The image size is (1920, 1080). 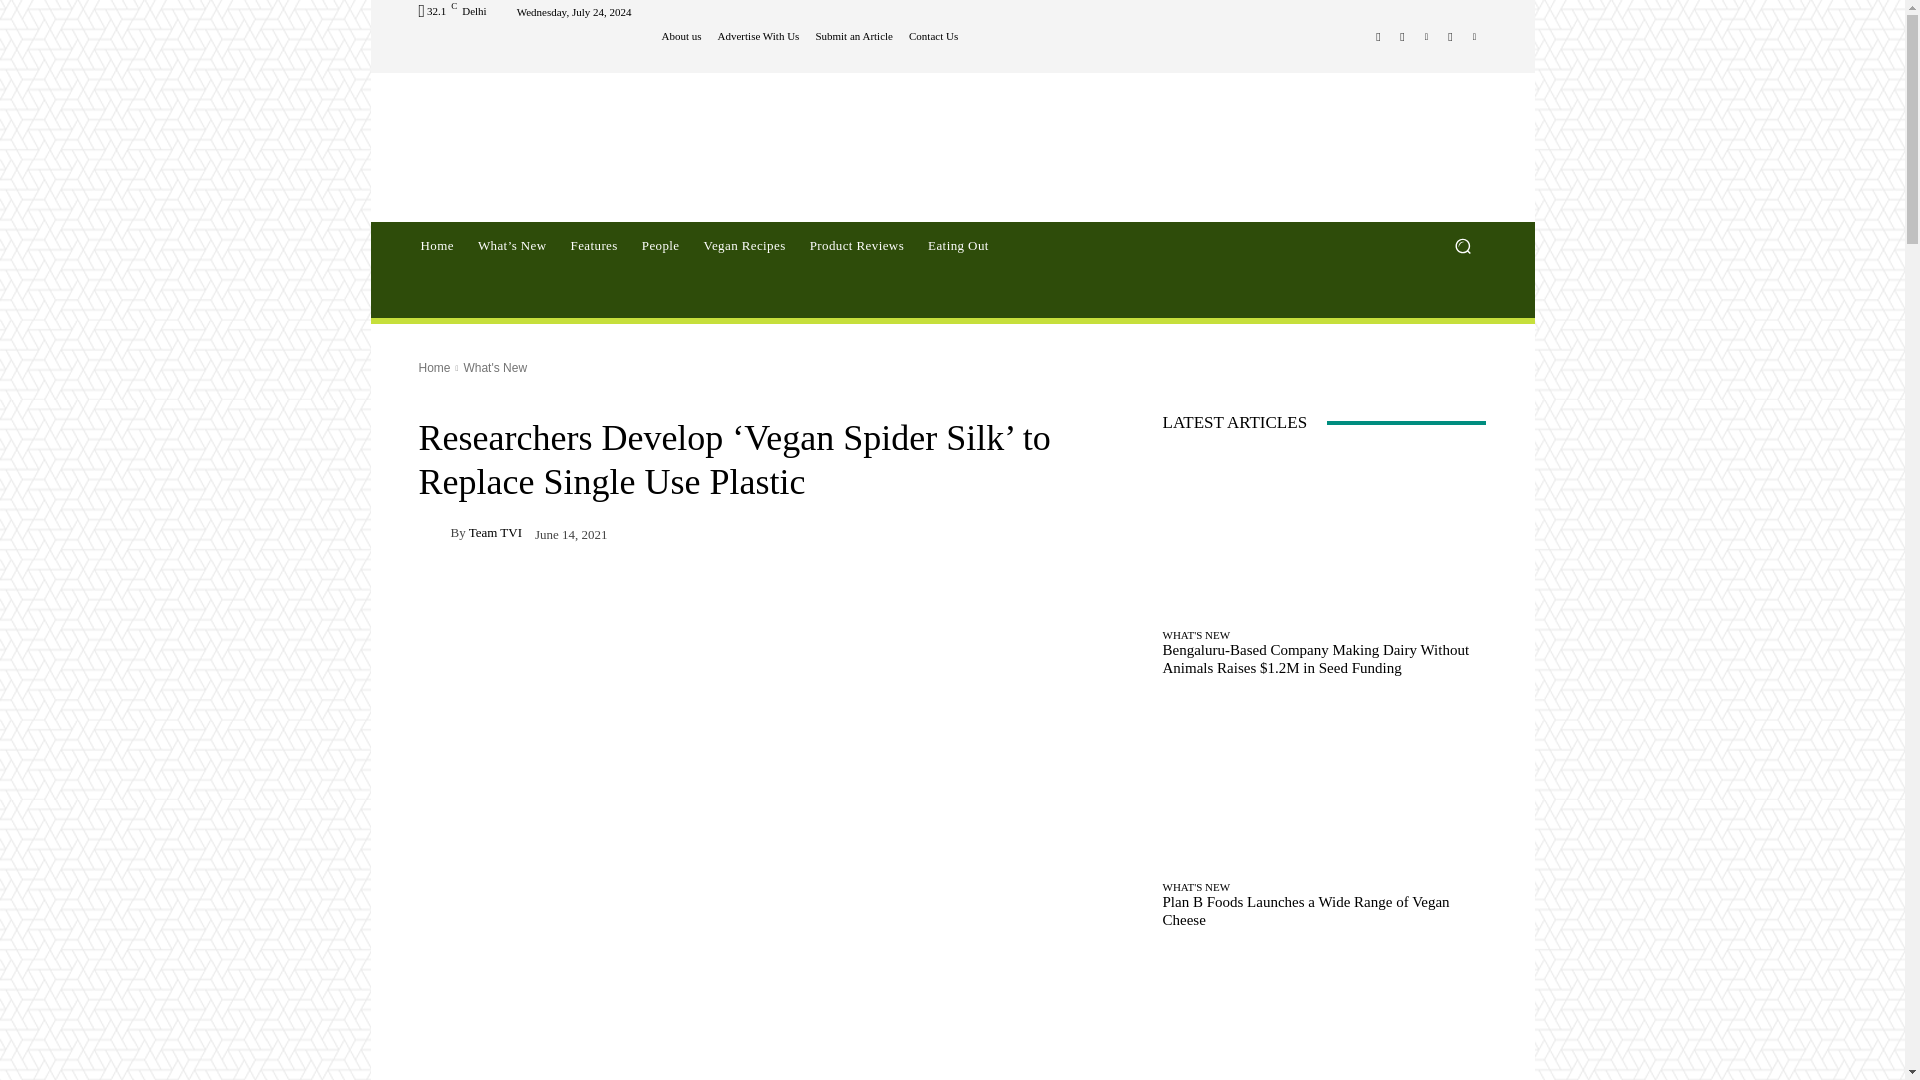 I want to click on Advertise With Us, so click(x=759, y=36).